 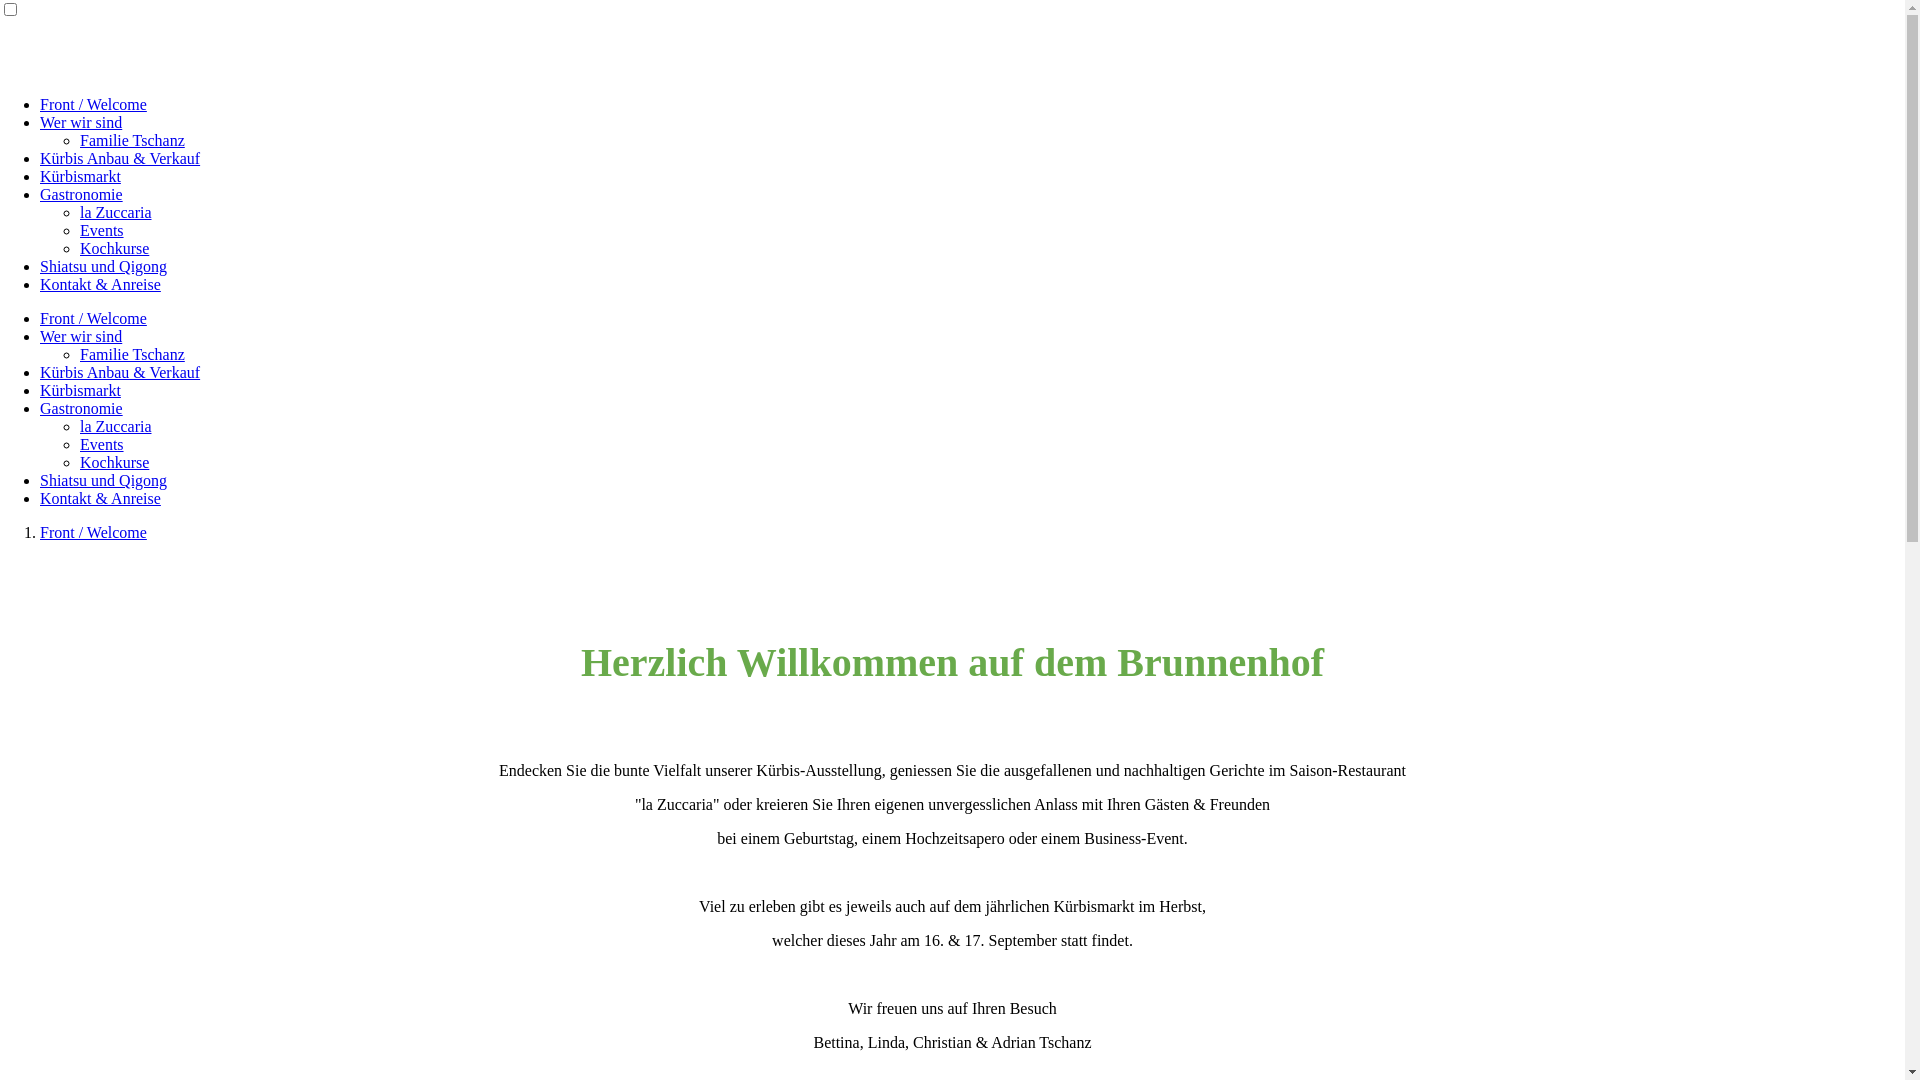 What do you see at coordinates (102, 444) in the screenshot?
I see `Events` at bounding box center [102, 444].